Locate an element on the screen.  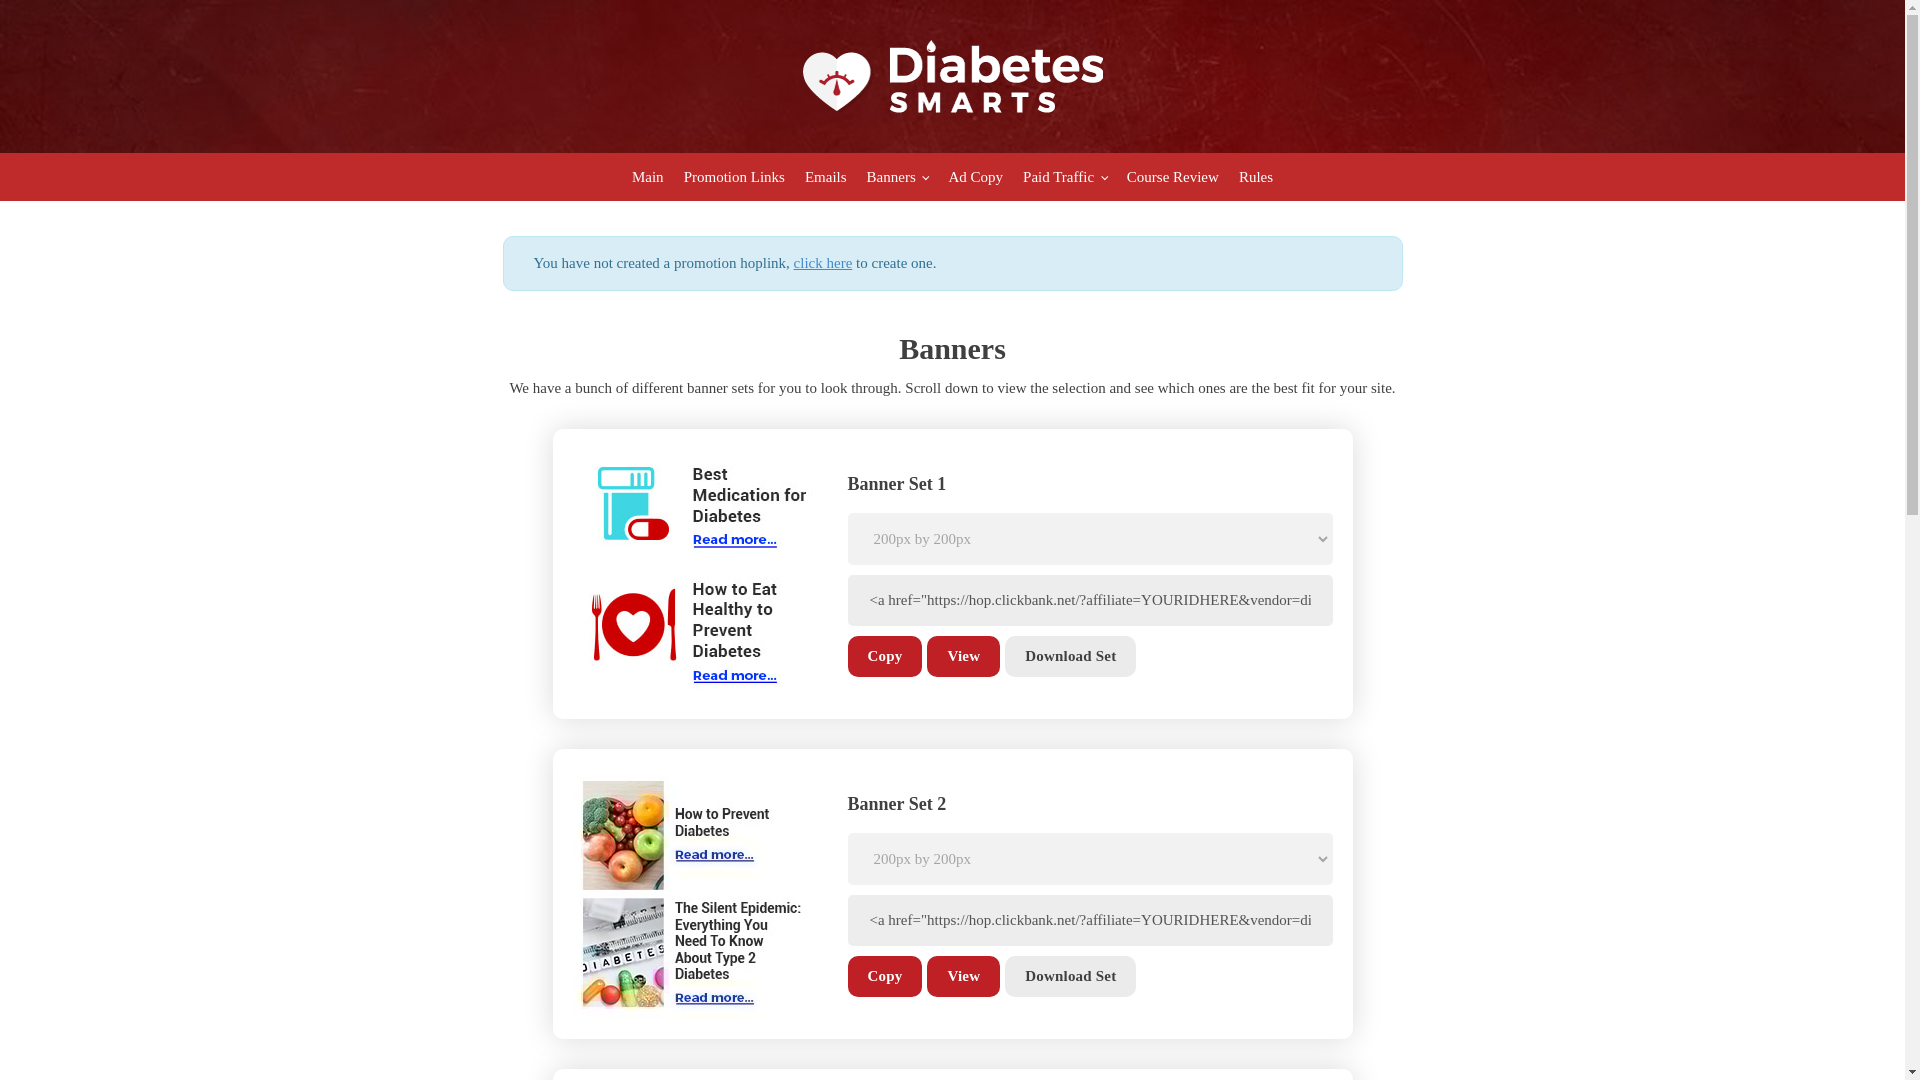
Main is located at coordinates (648, 176).